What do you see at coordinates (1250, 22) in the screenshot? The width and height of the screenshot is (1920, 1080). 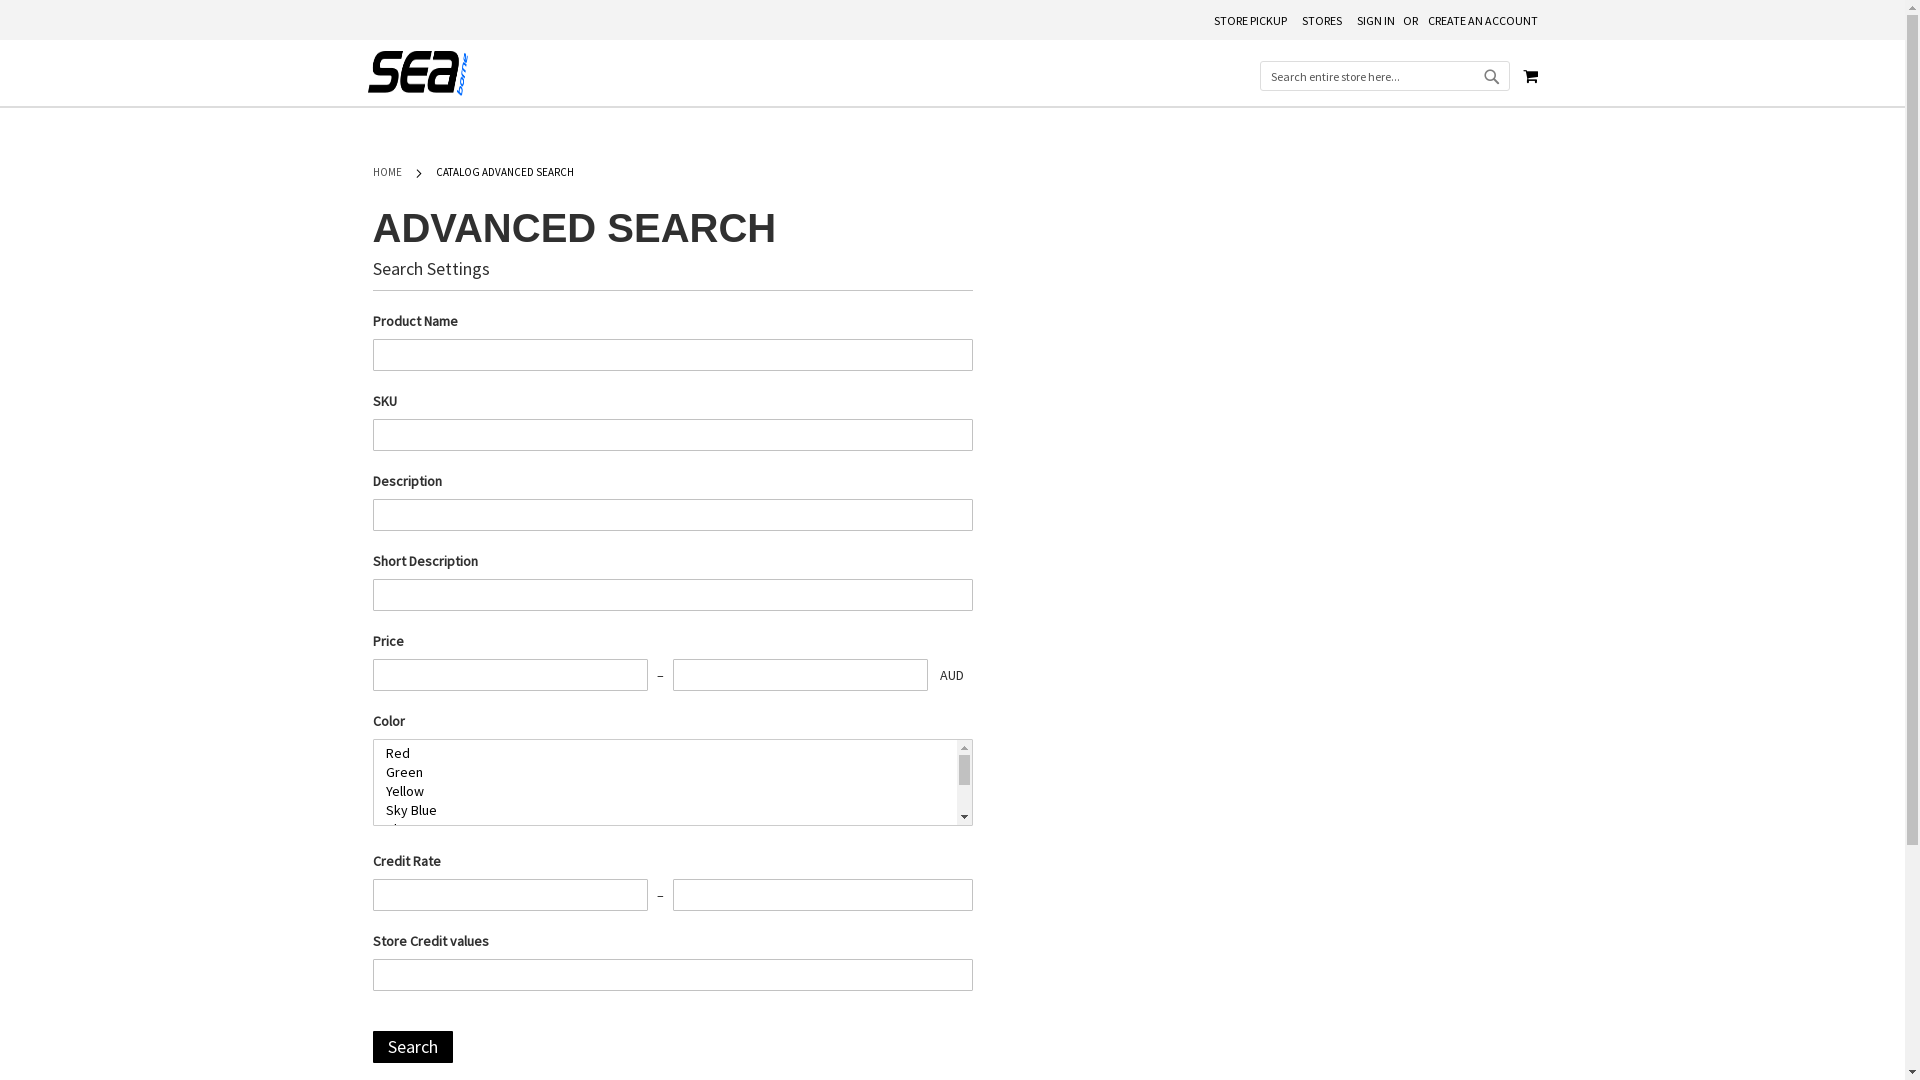 I see `STORE PICKUP` at bounding box center [1250, 22].